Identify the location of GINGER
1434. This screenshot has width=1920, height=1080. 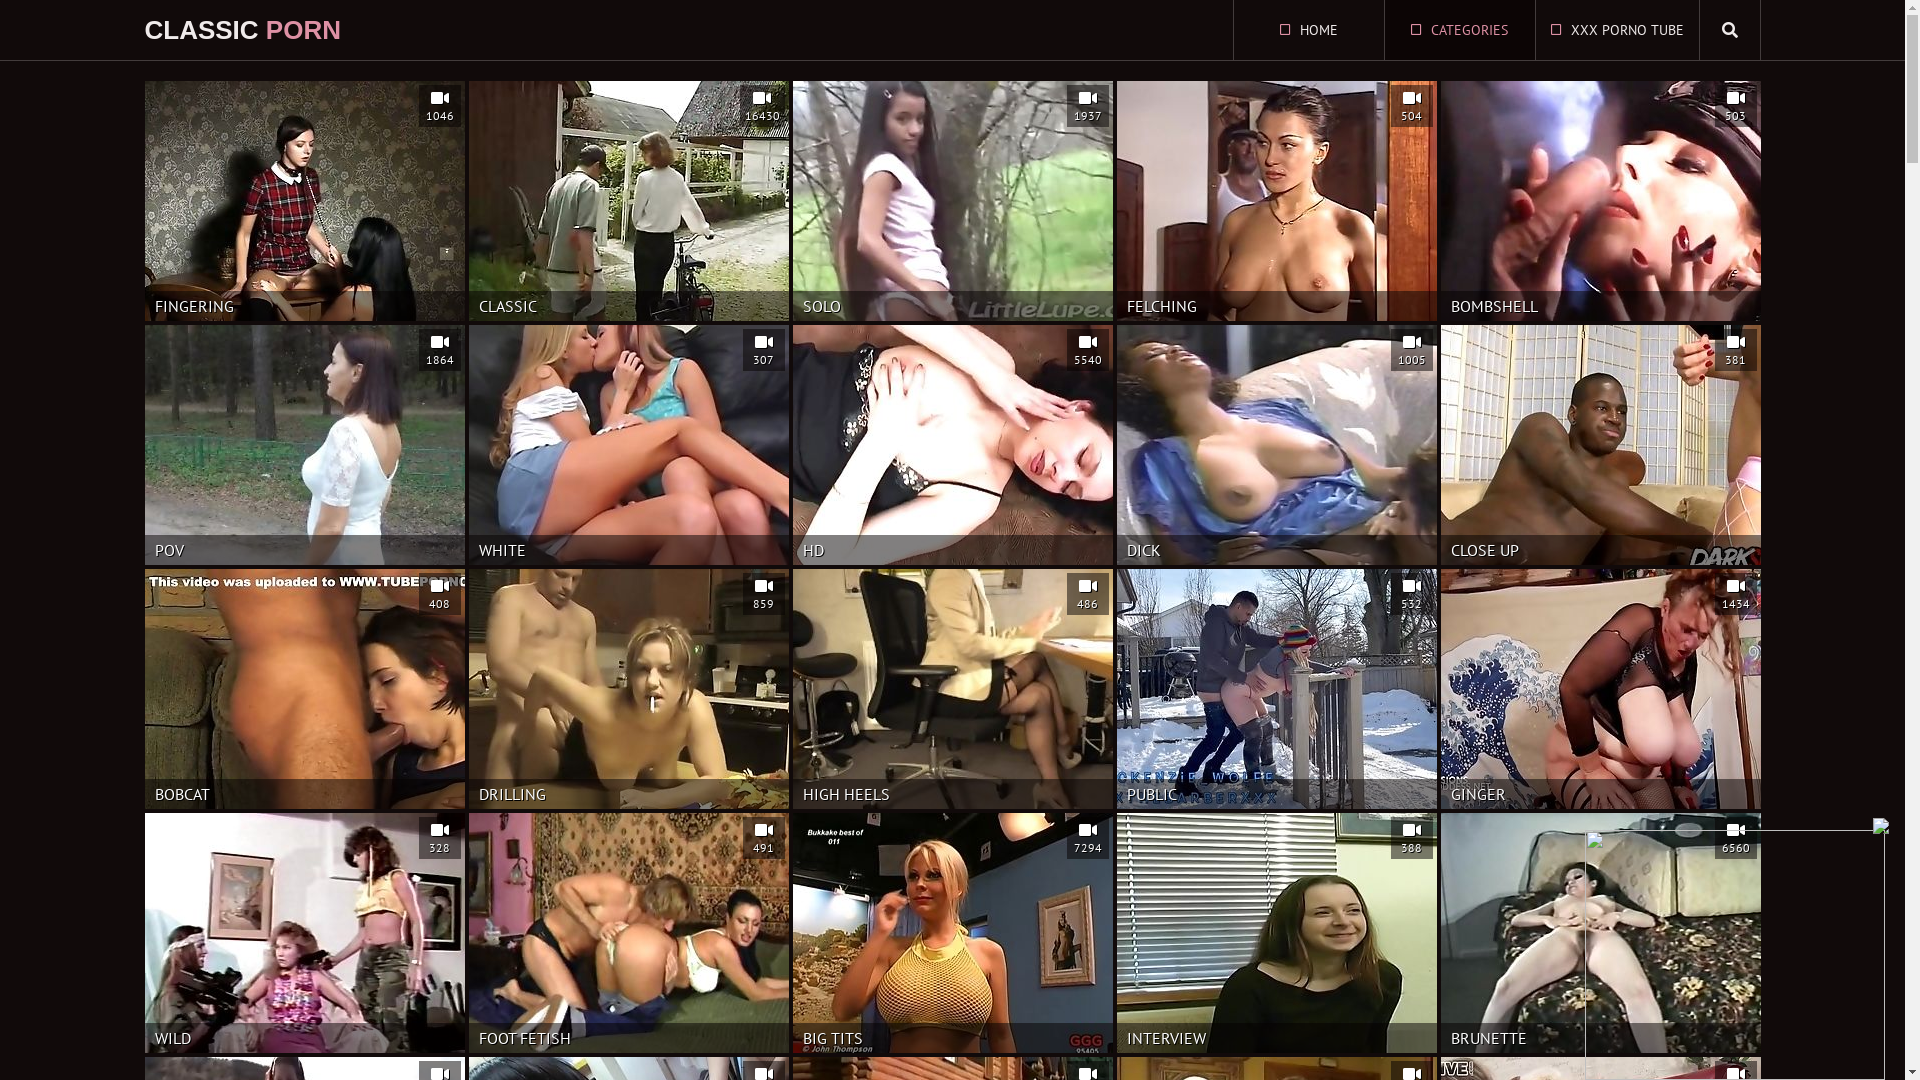
(1600, 689).